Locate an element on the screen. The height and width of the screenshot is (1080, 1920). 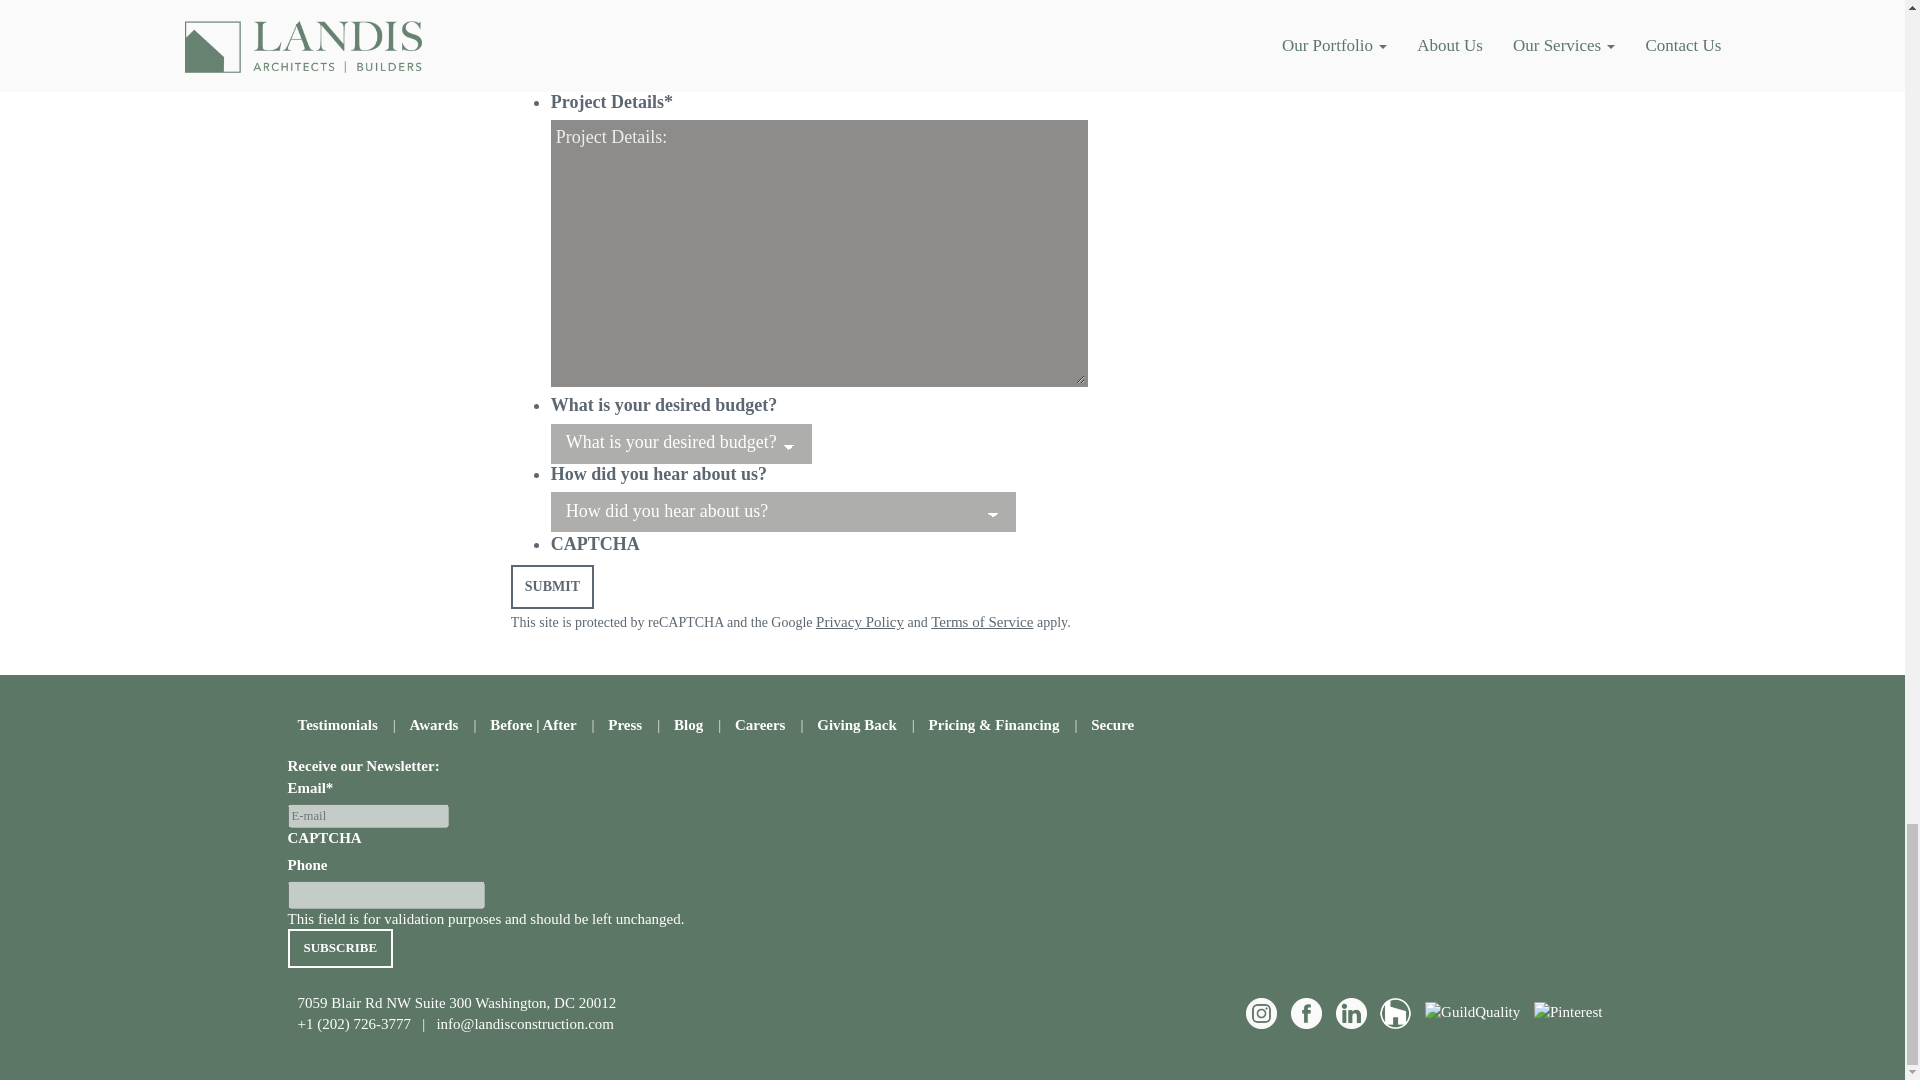
Awards is located at coordinates (434, 725).